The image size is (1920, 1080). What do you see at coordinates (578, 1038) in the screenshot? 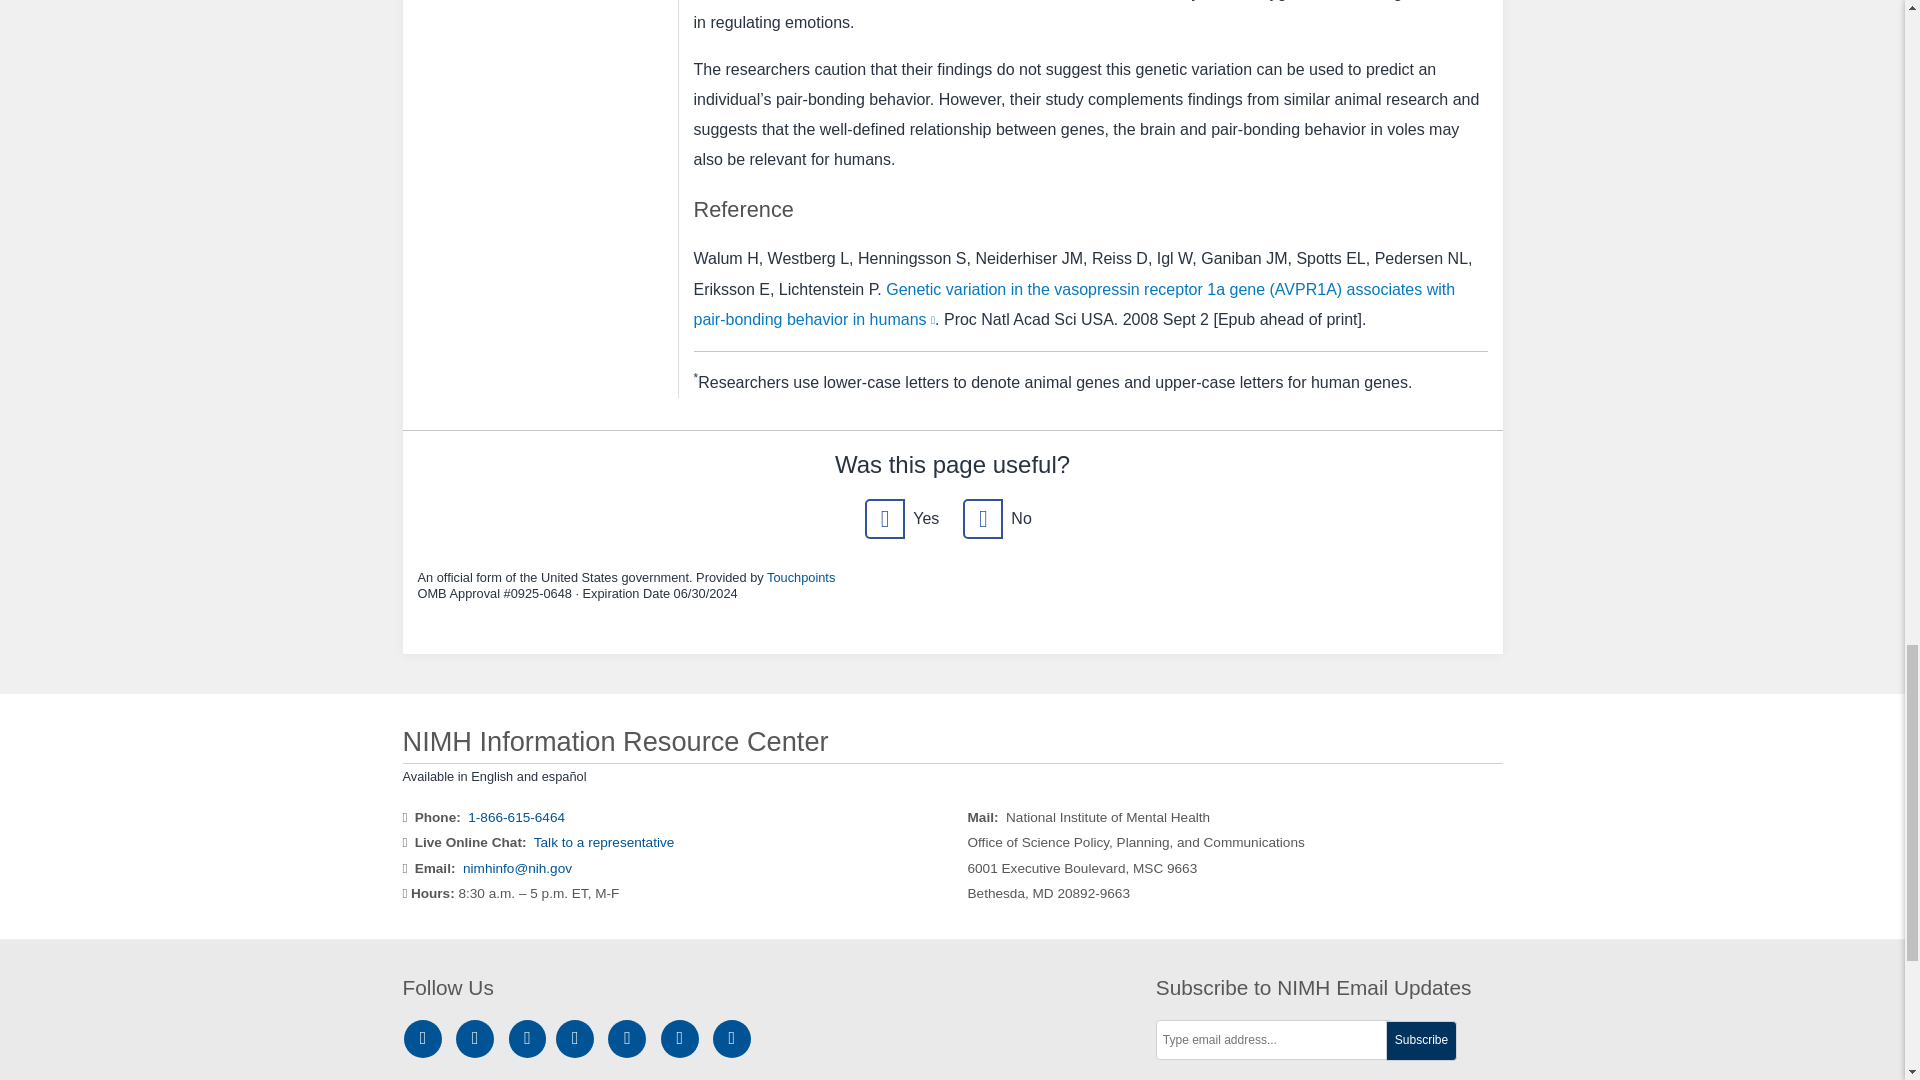
I see `NIMH Twitter` at bounding box center [578, 1038].